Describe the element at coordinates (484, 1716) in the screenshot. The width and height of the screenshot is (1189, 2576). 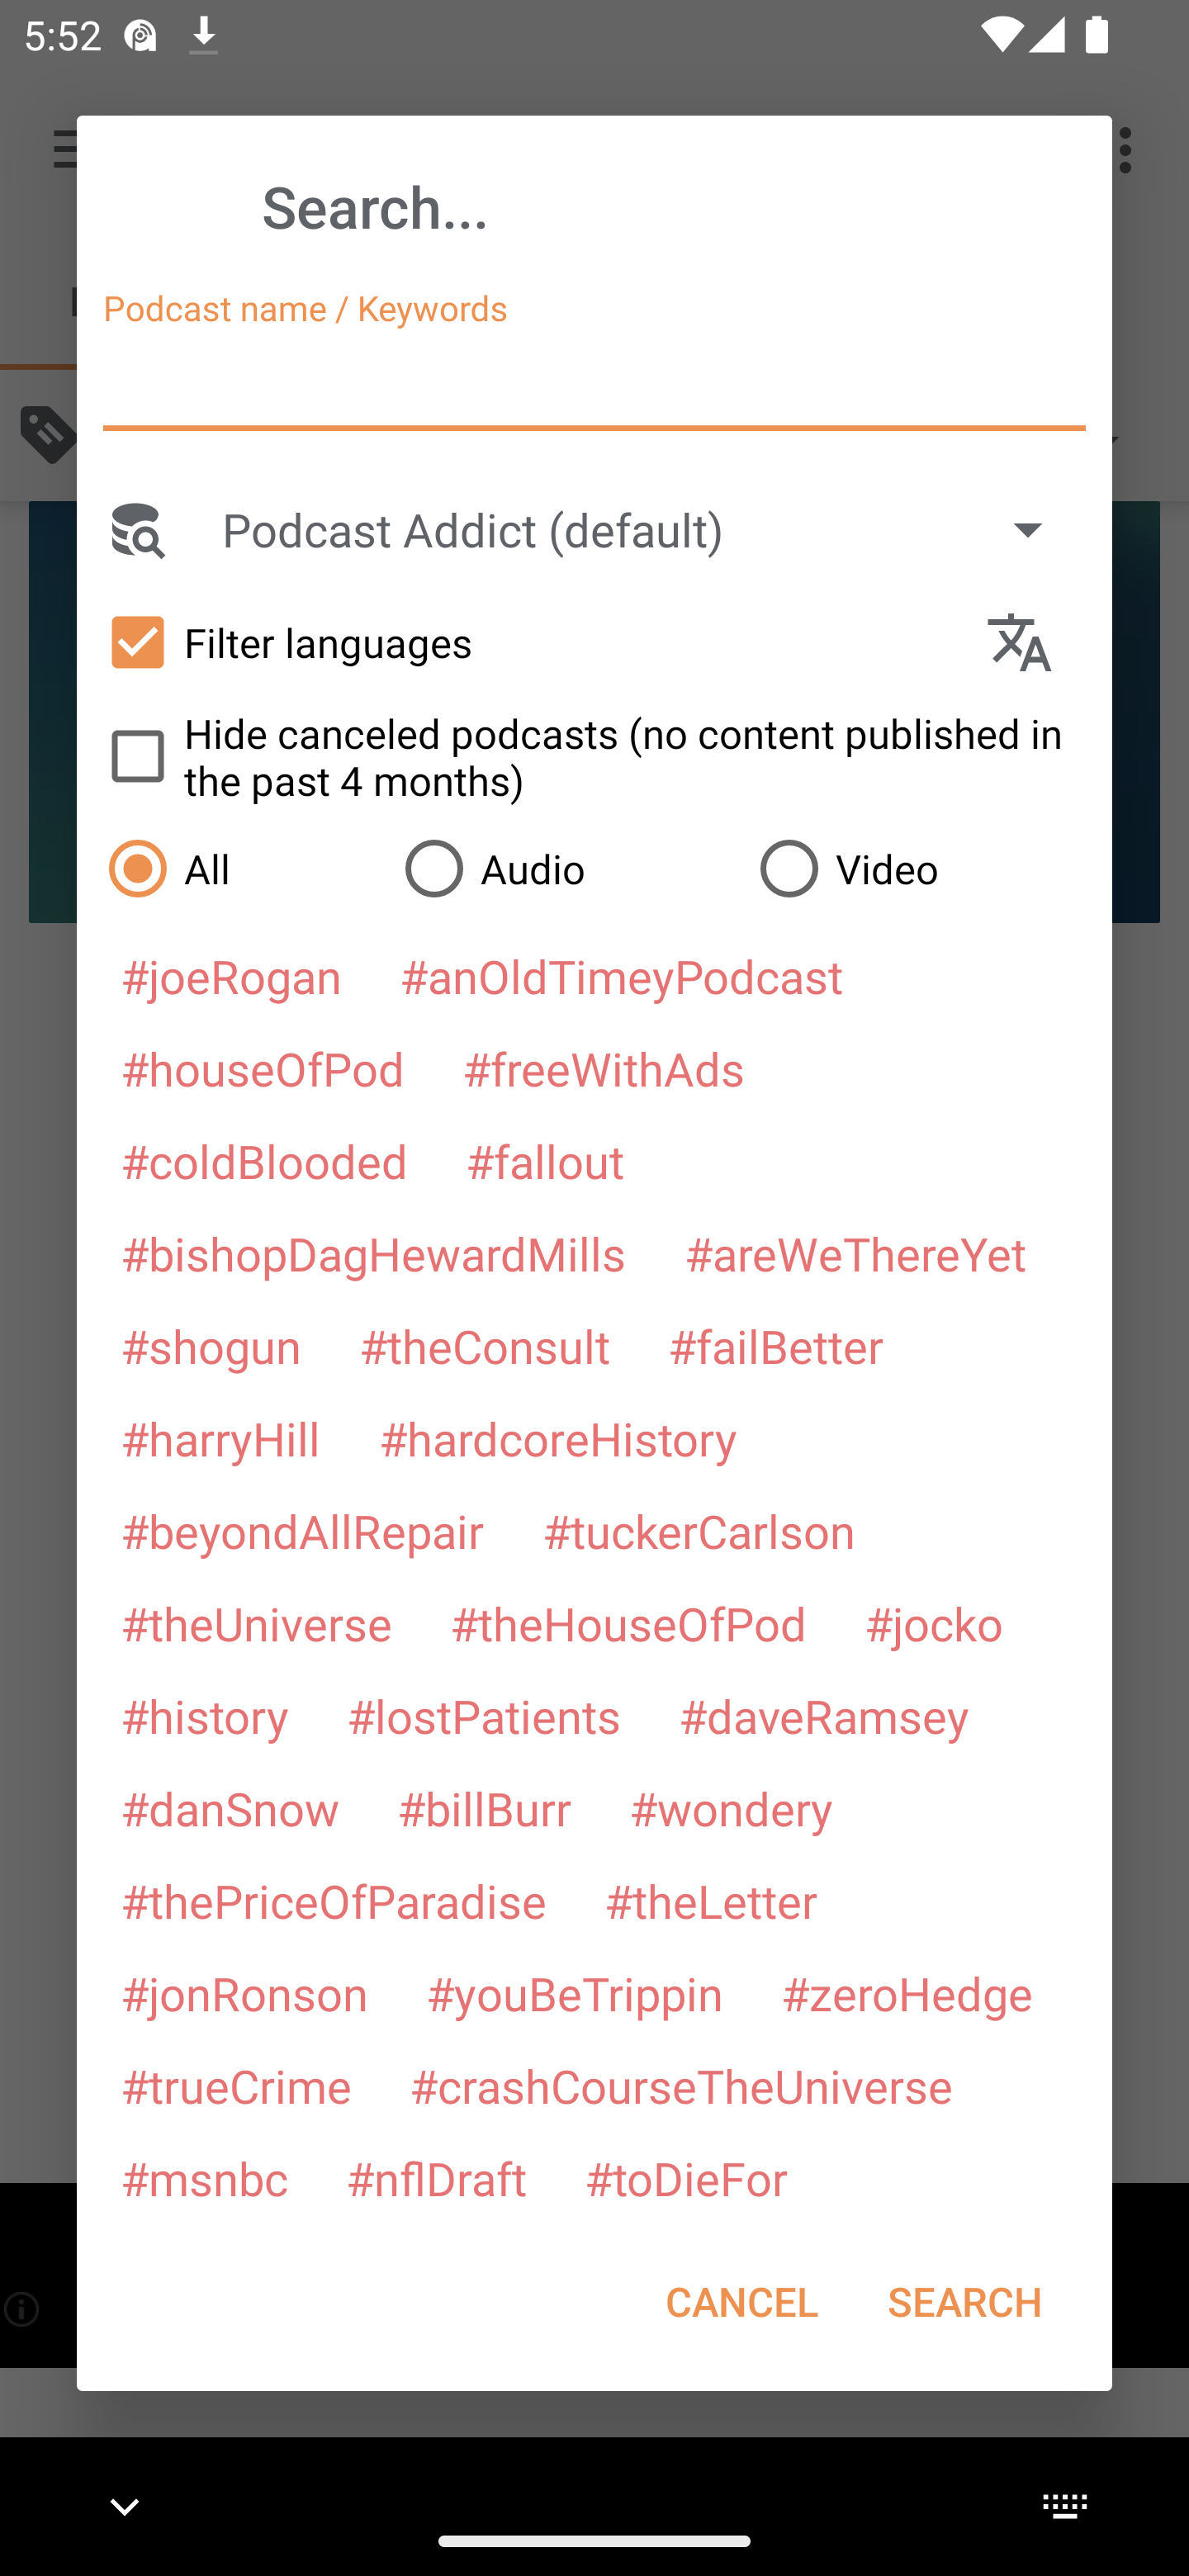
I see `#lostPatients` at that location.